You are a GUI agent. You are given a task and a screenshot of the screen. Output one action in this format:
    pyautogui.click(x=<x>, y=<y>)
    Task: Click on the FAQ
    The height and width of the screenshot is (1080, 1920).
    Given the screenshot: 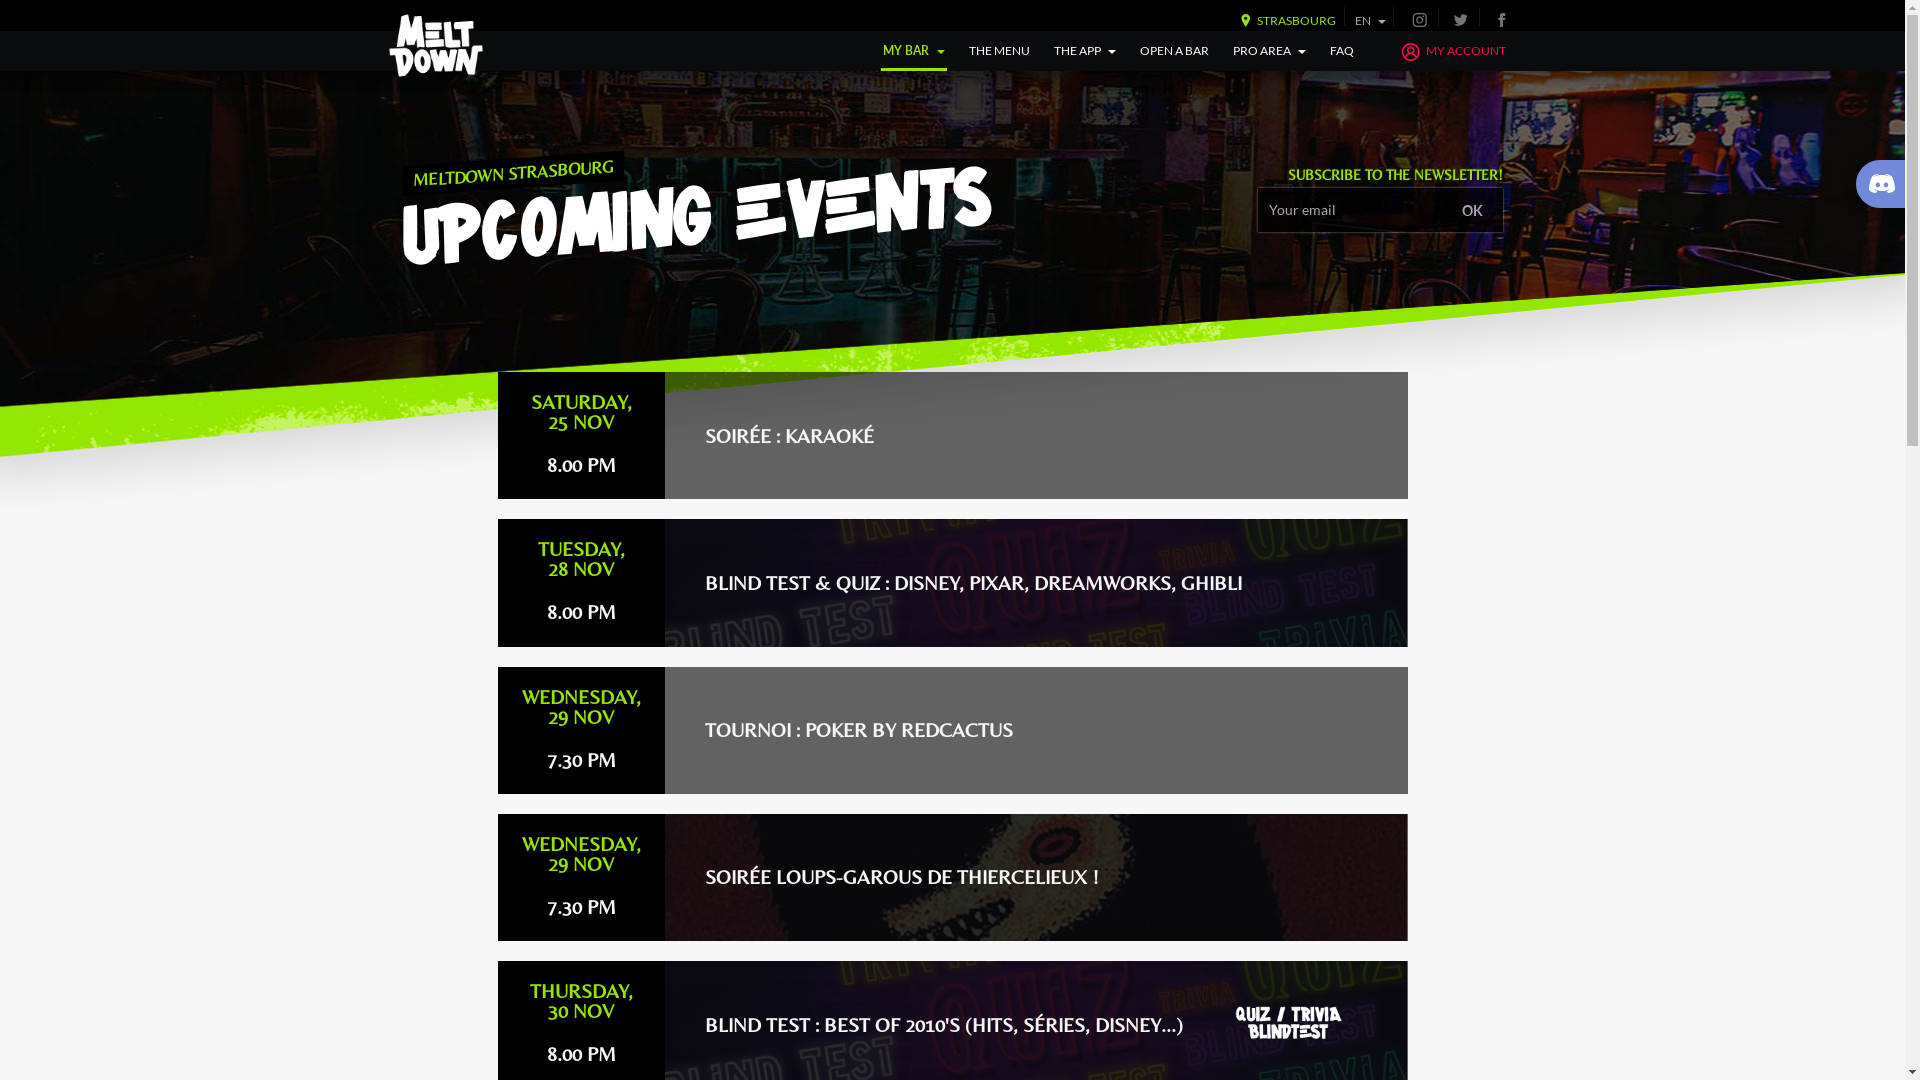 What is the action you would take?
    pyautogui.click(x=1342, y=51)
    